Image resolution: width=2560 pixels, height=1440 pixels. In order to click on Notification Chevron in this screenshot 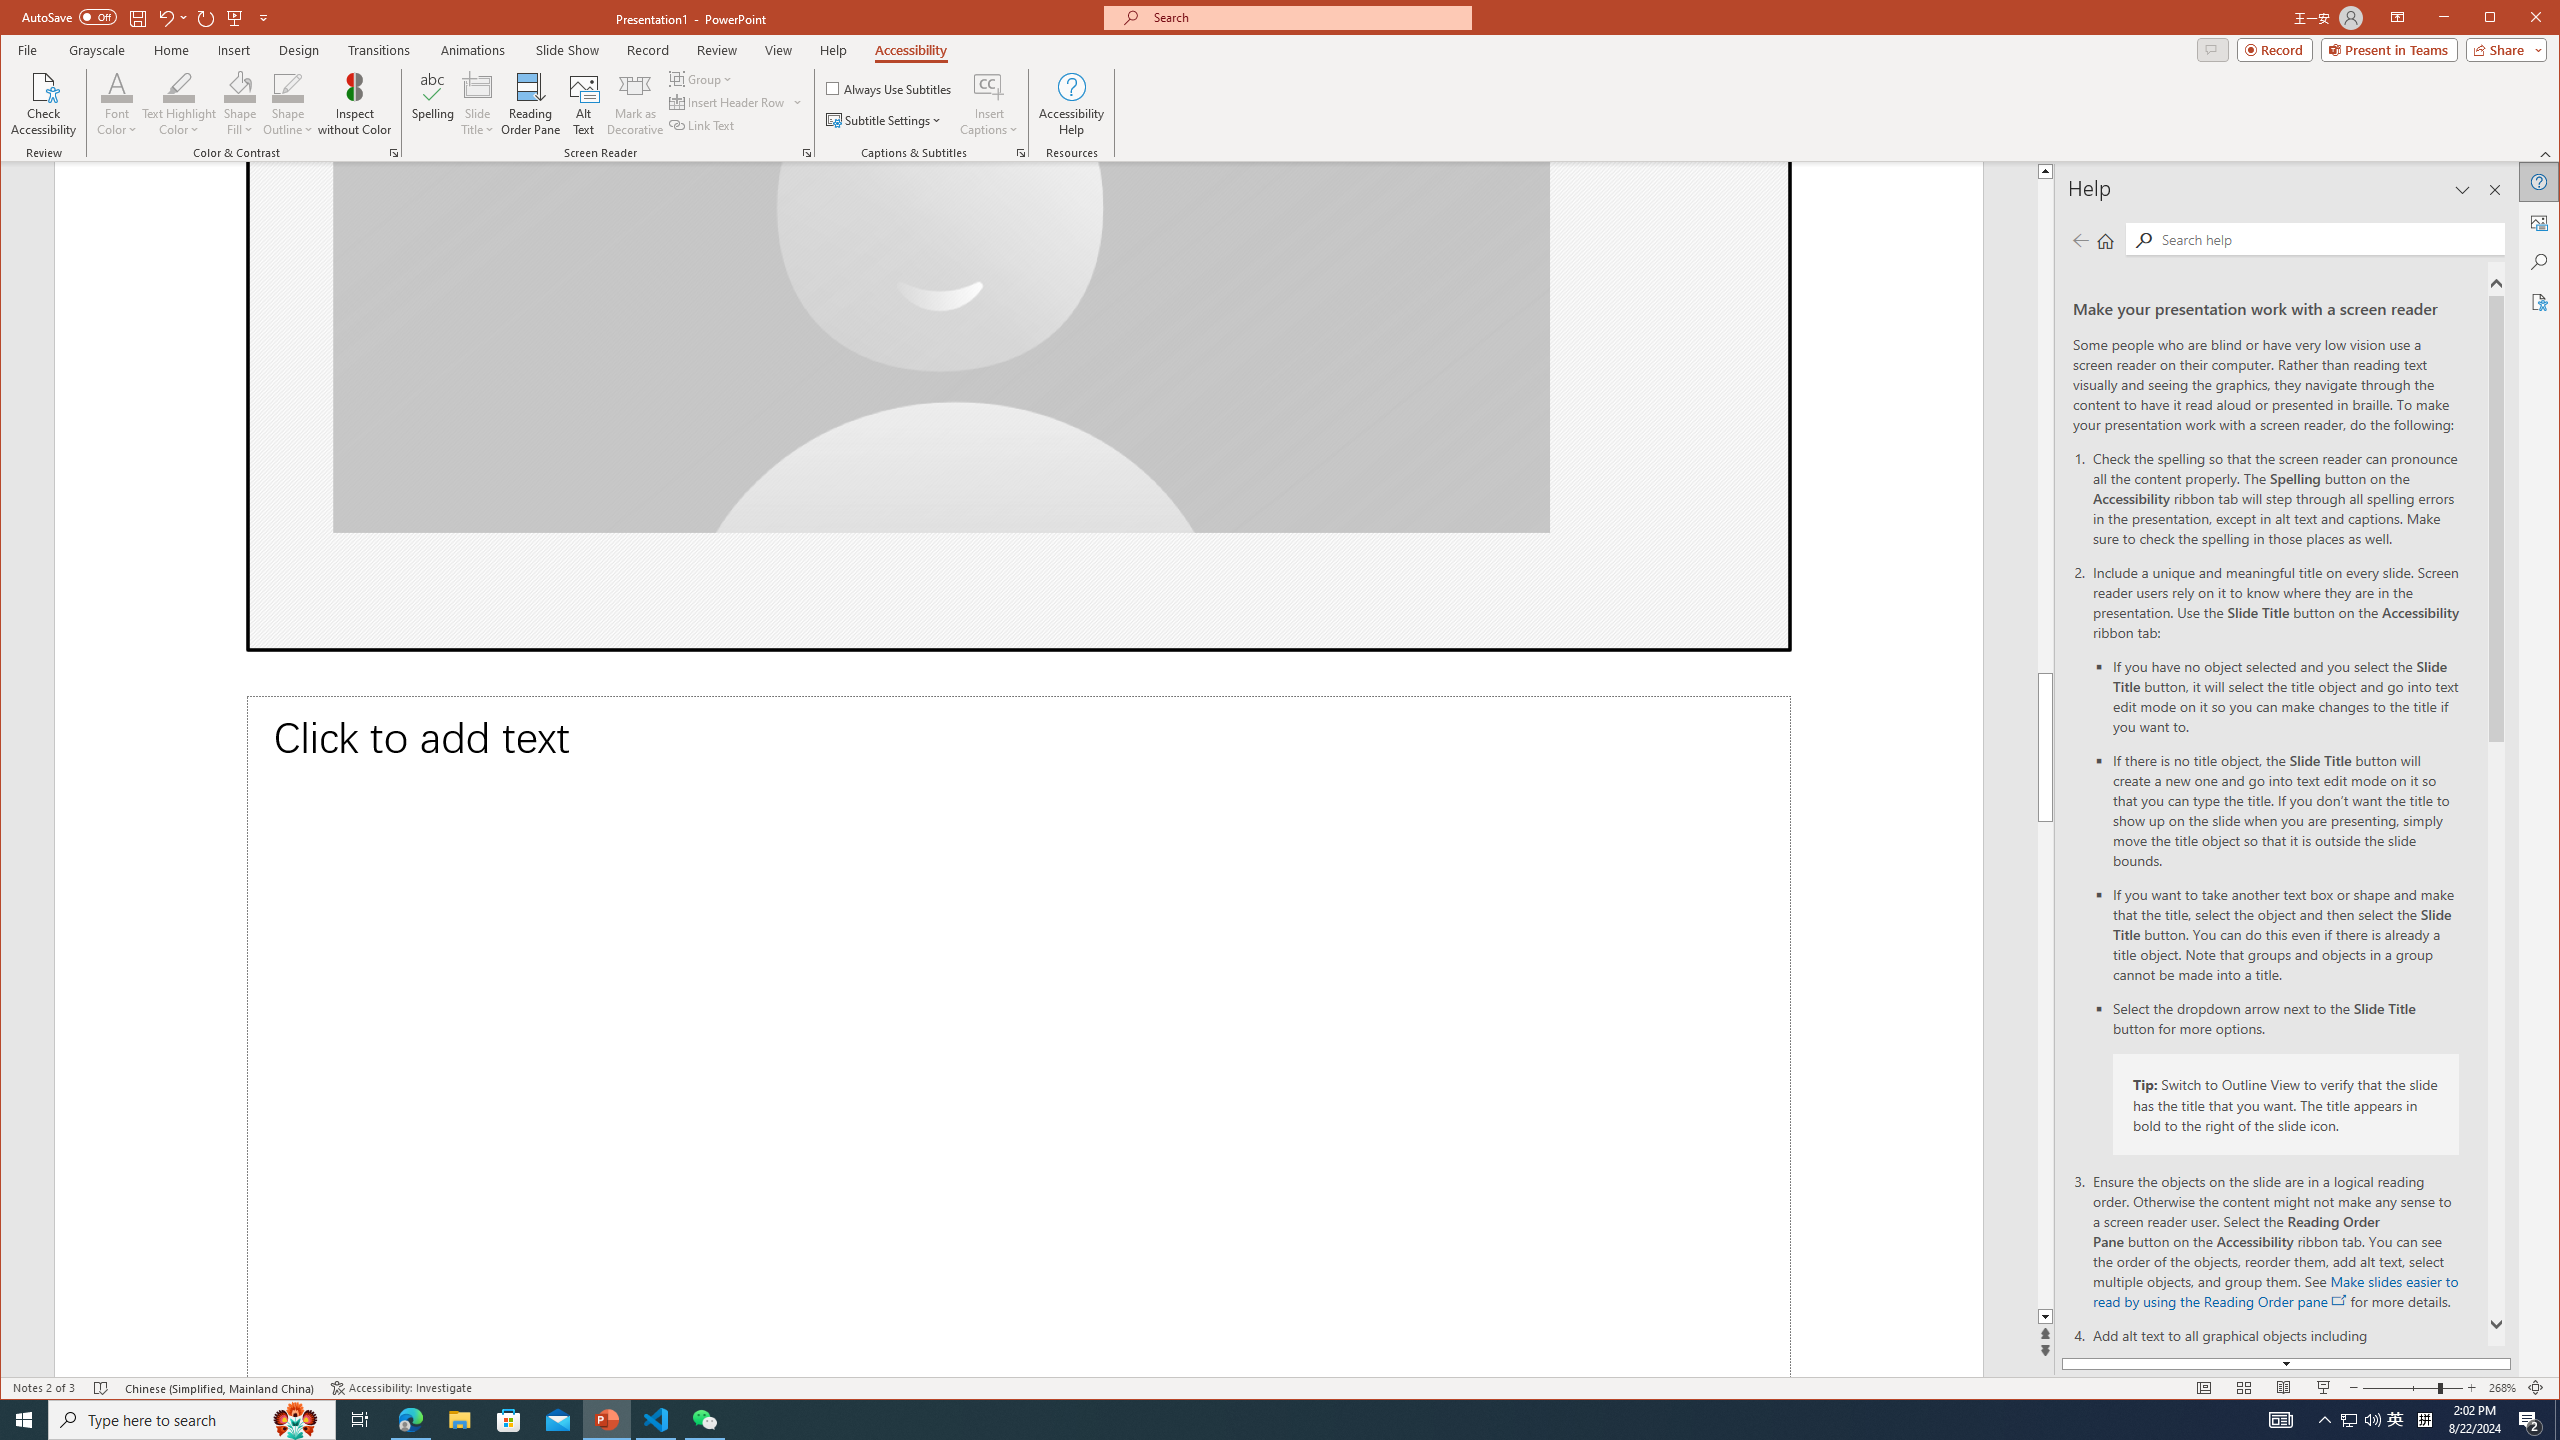, I will do `click(2326, 1420)`.